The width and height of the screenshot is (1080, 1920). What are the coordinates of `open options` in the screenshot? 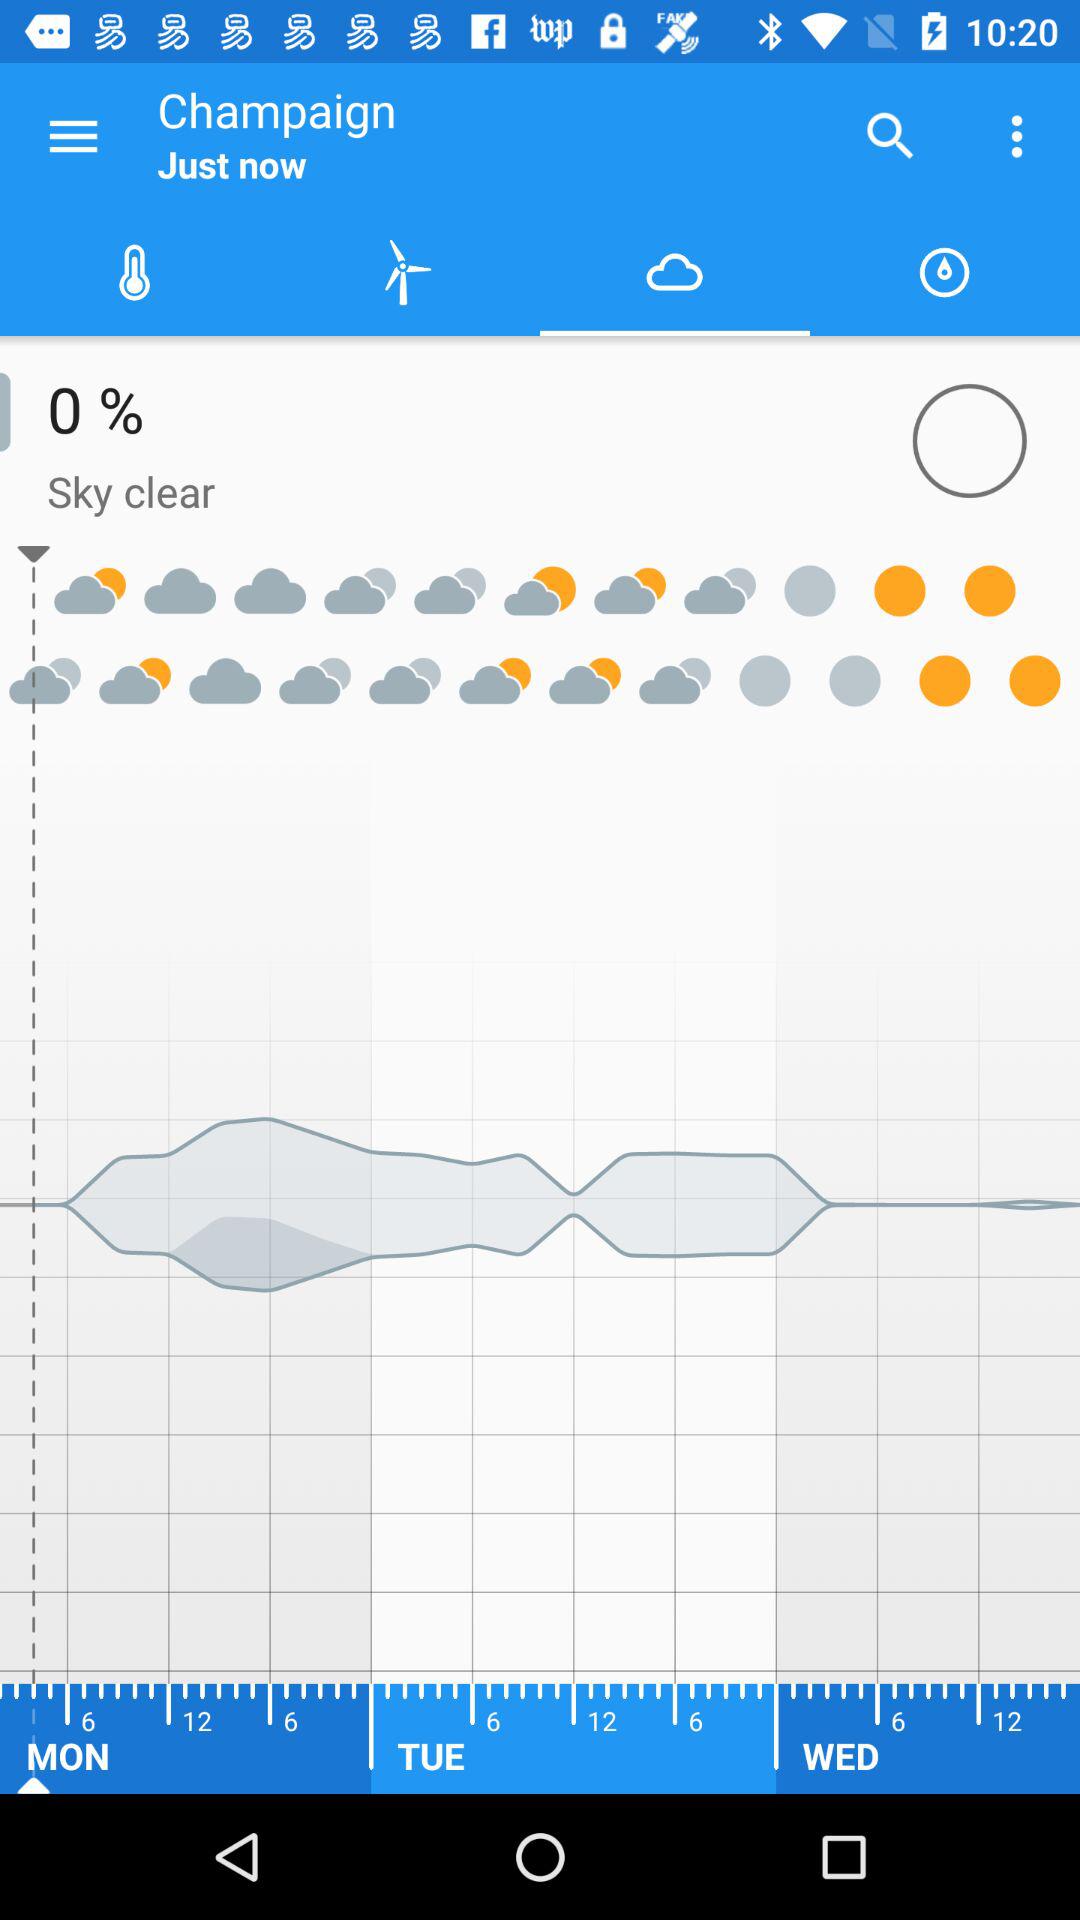 It's located at (74, 136).